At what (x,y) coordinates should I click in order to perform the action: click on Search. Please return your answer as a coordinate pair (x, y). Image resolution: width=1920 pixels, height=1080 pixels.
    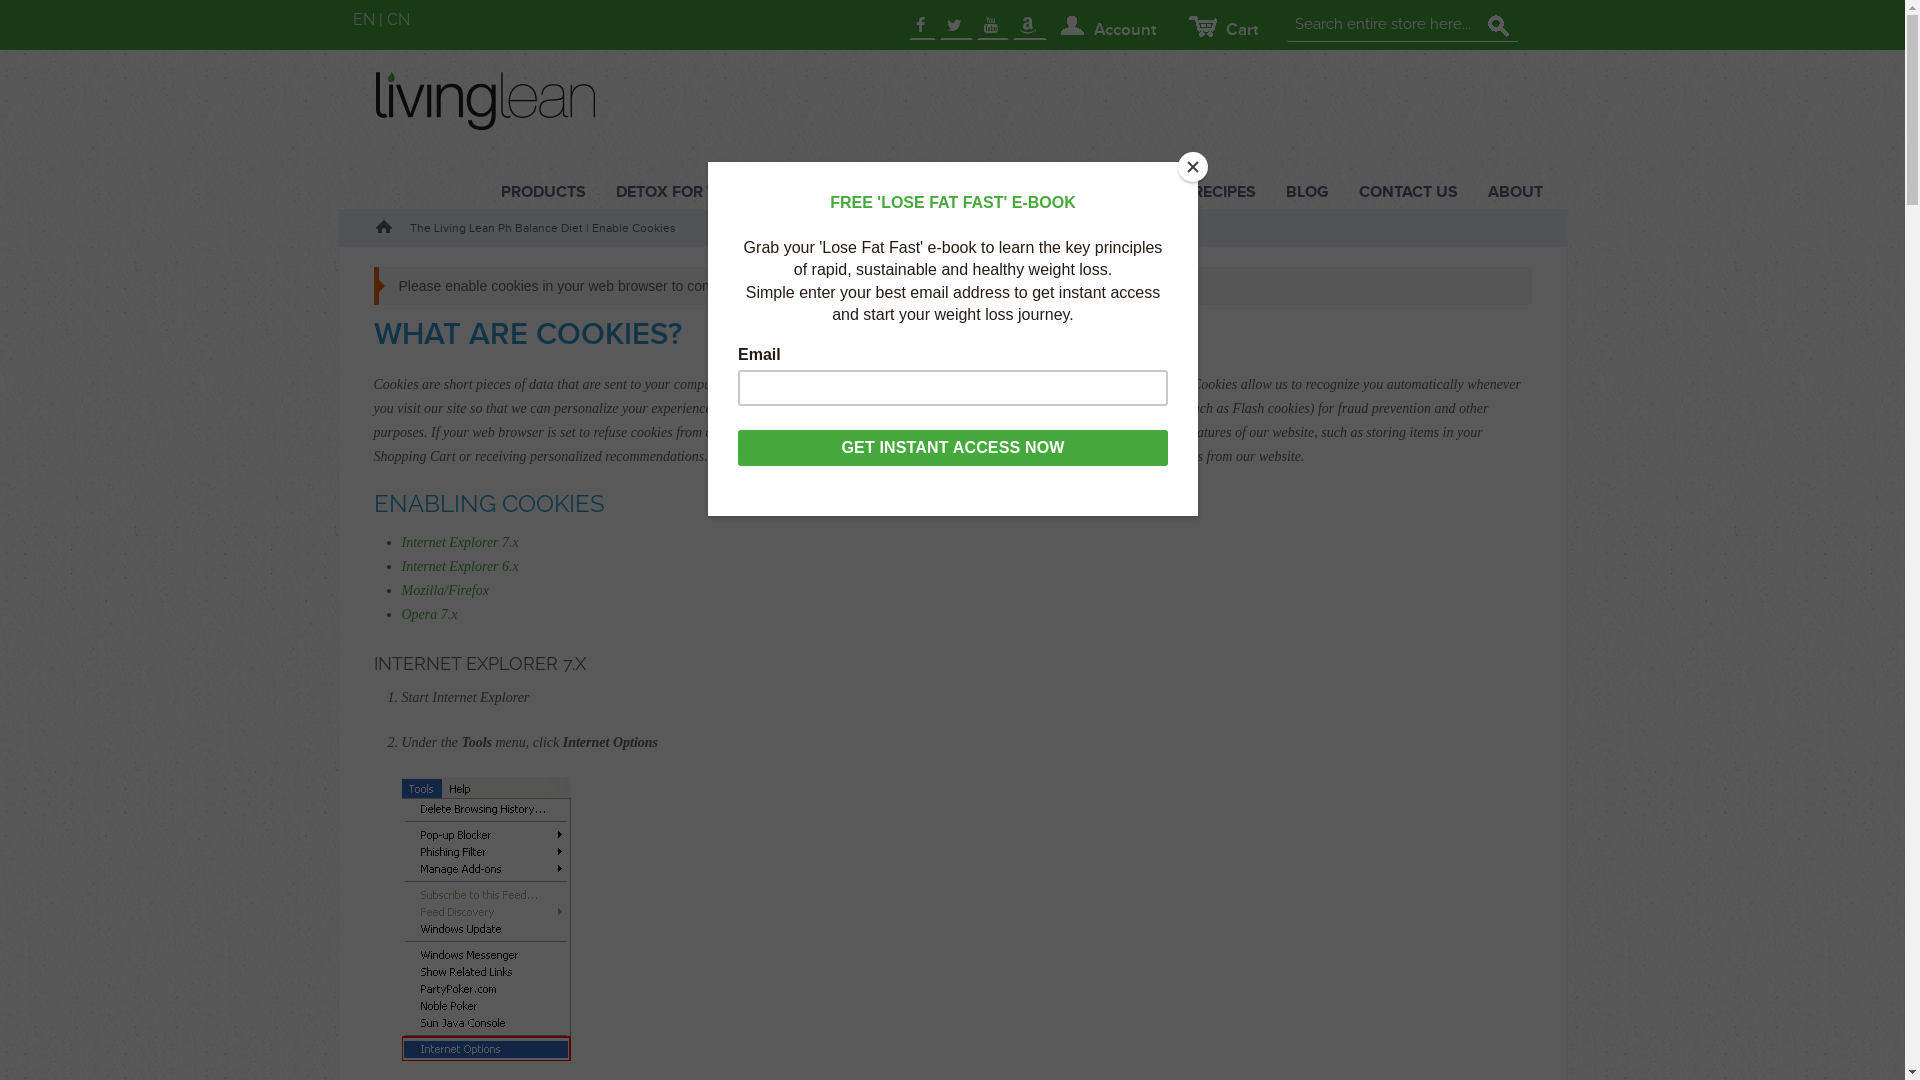
    Looking at the image, I should click on (1498, 27).